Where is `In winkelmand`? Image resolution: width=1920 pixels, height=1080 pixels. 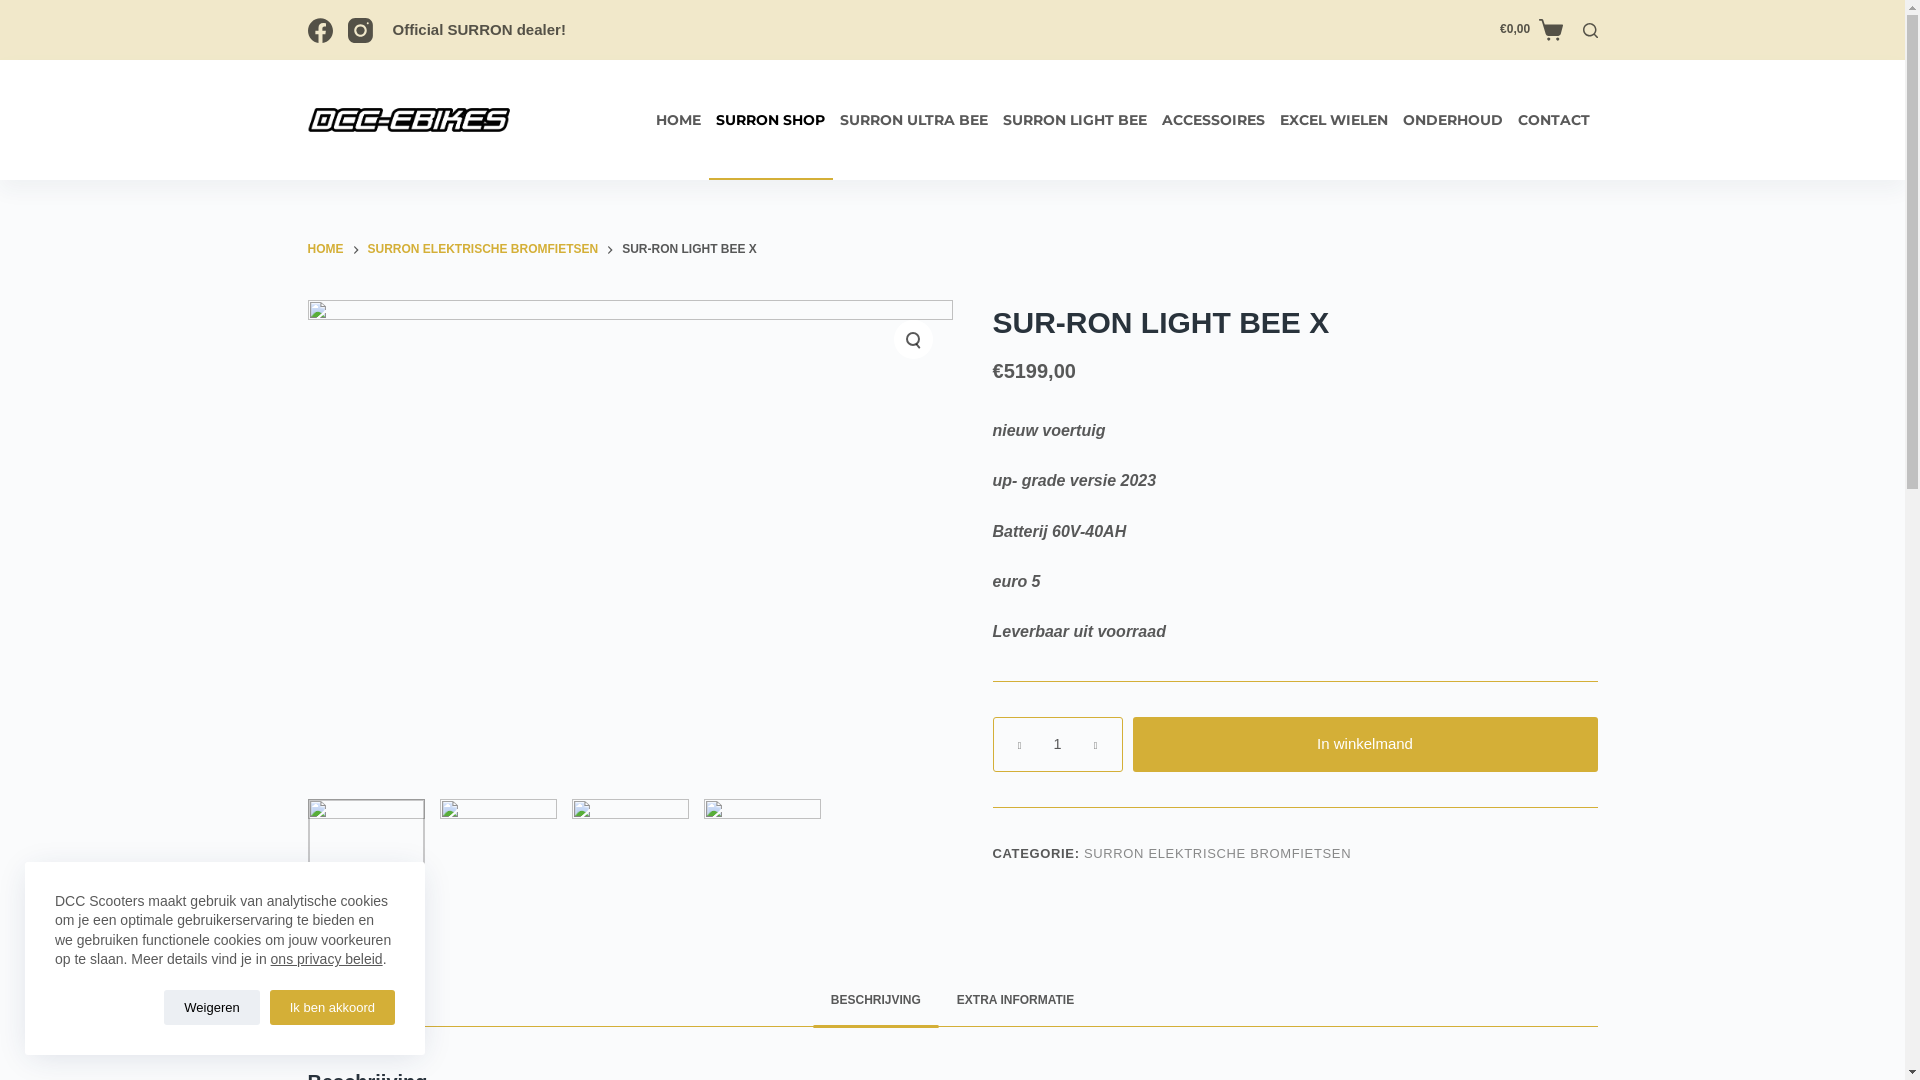
In winkelmand is located at coordinates (1364, 744).